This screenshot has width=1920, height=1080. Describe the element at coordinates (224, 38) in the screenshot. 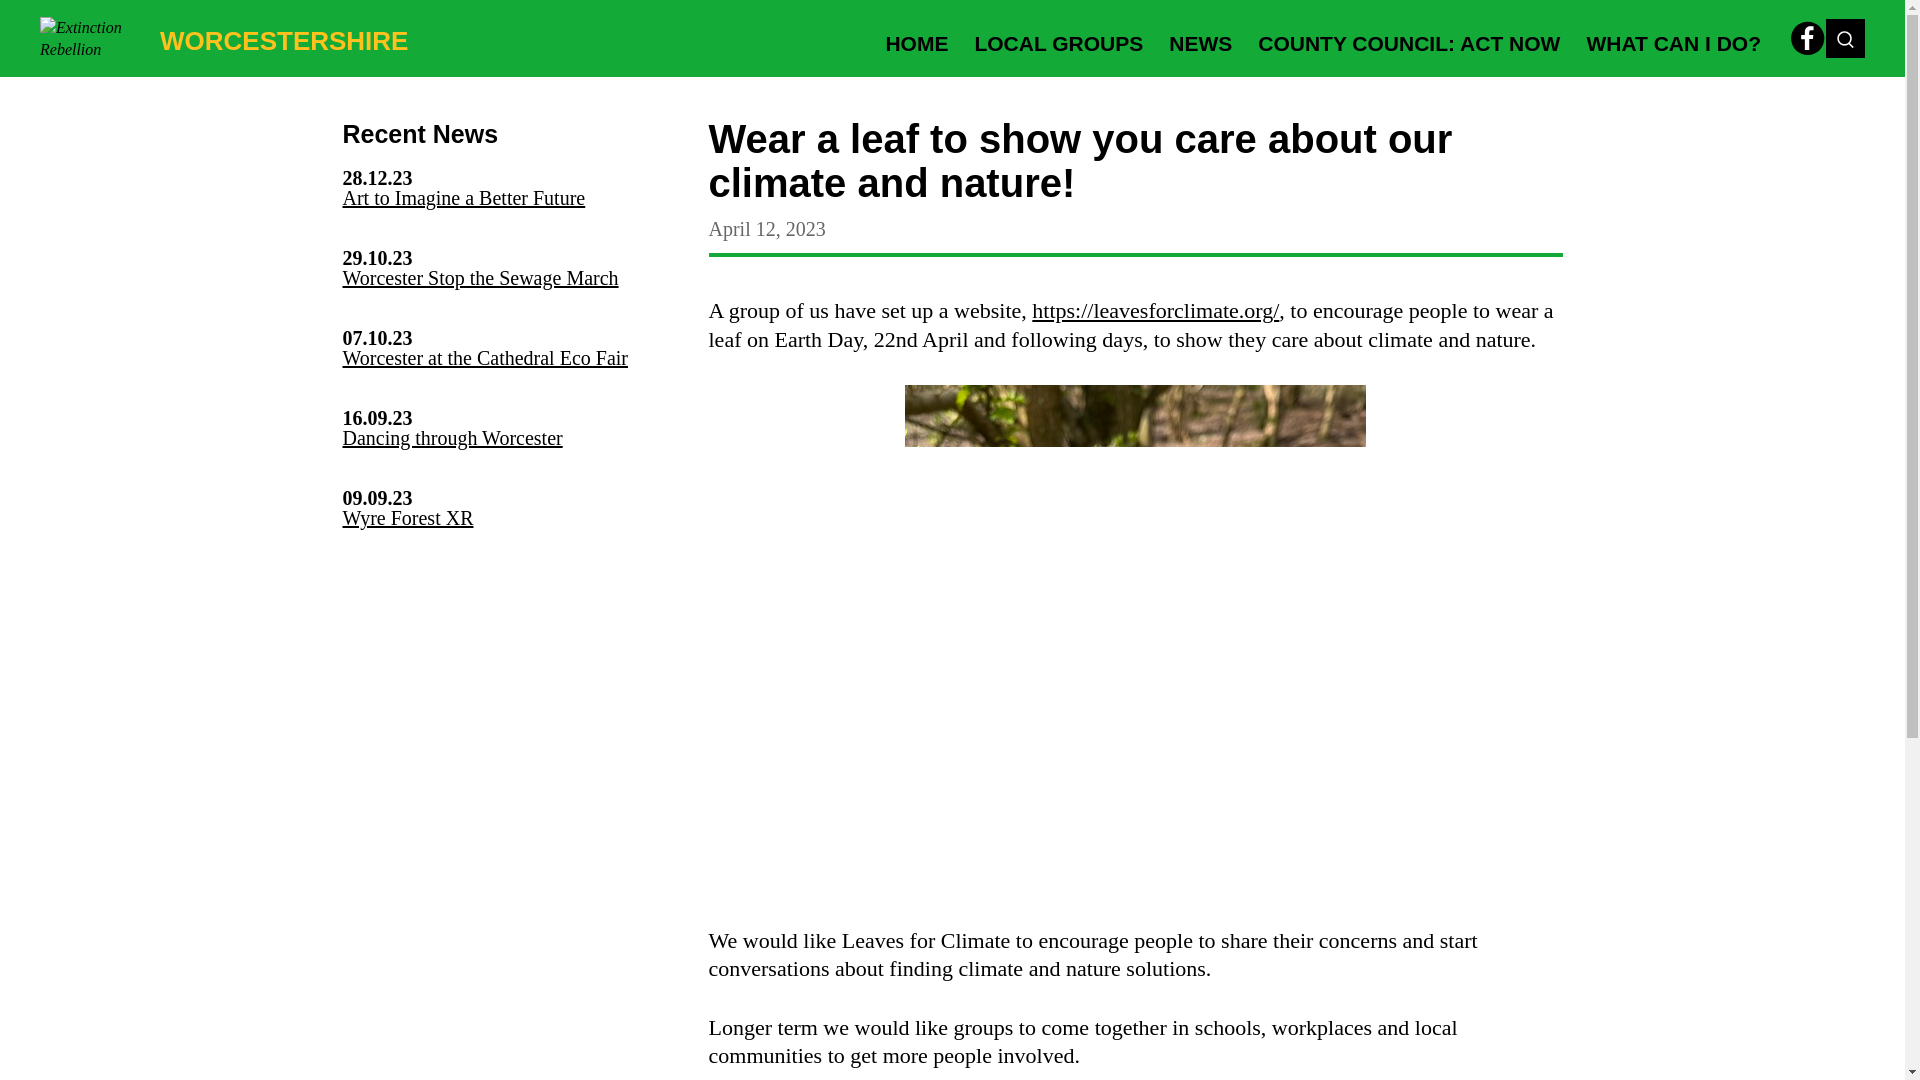

I see `WORCESTERSHIRE` at that location.